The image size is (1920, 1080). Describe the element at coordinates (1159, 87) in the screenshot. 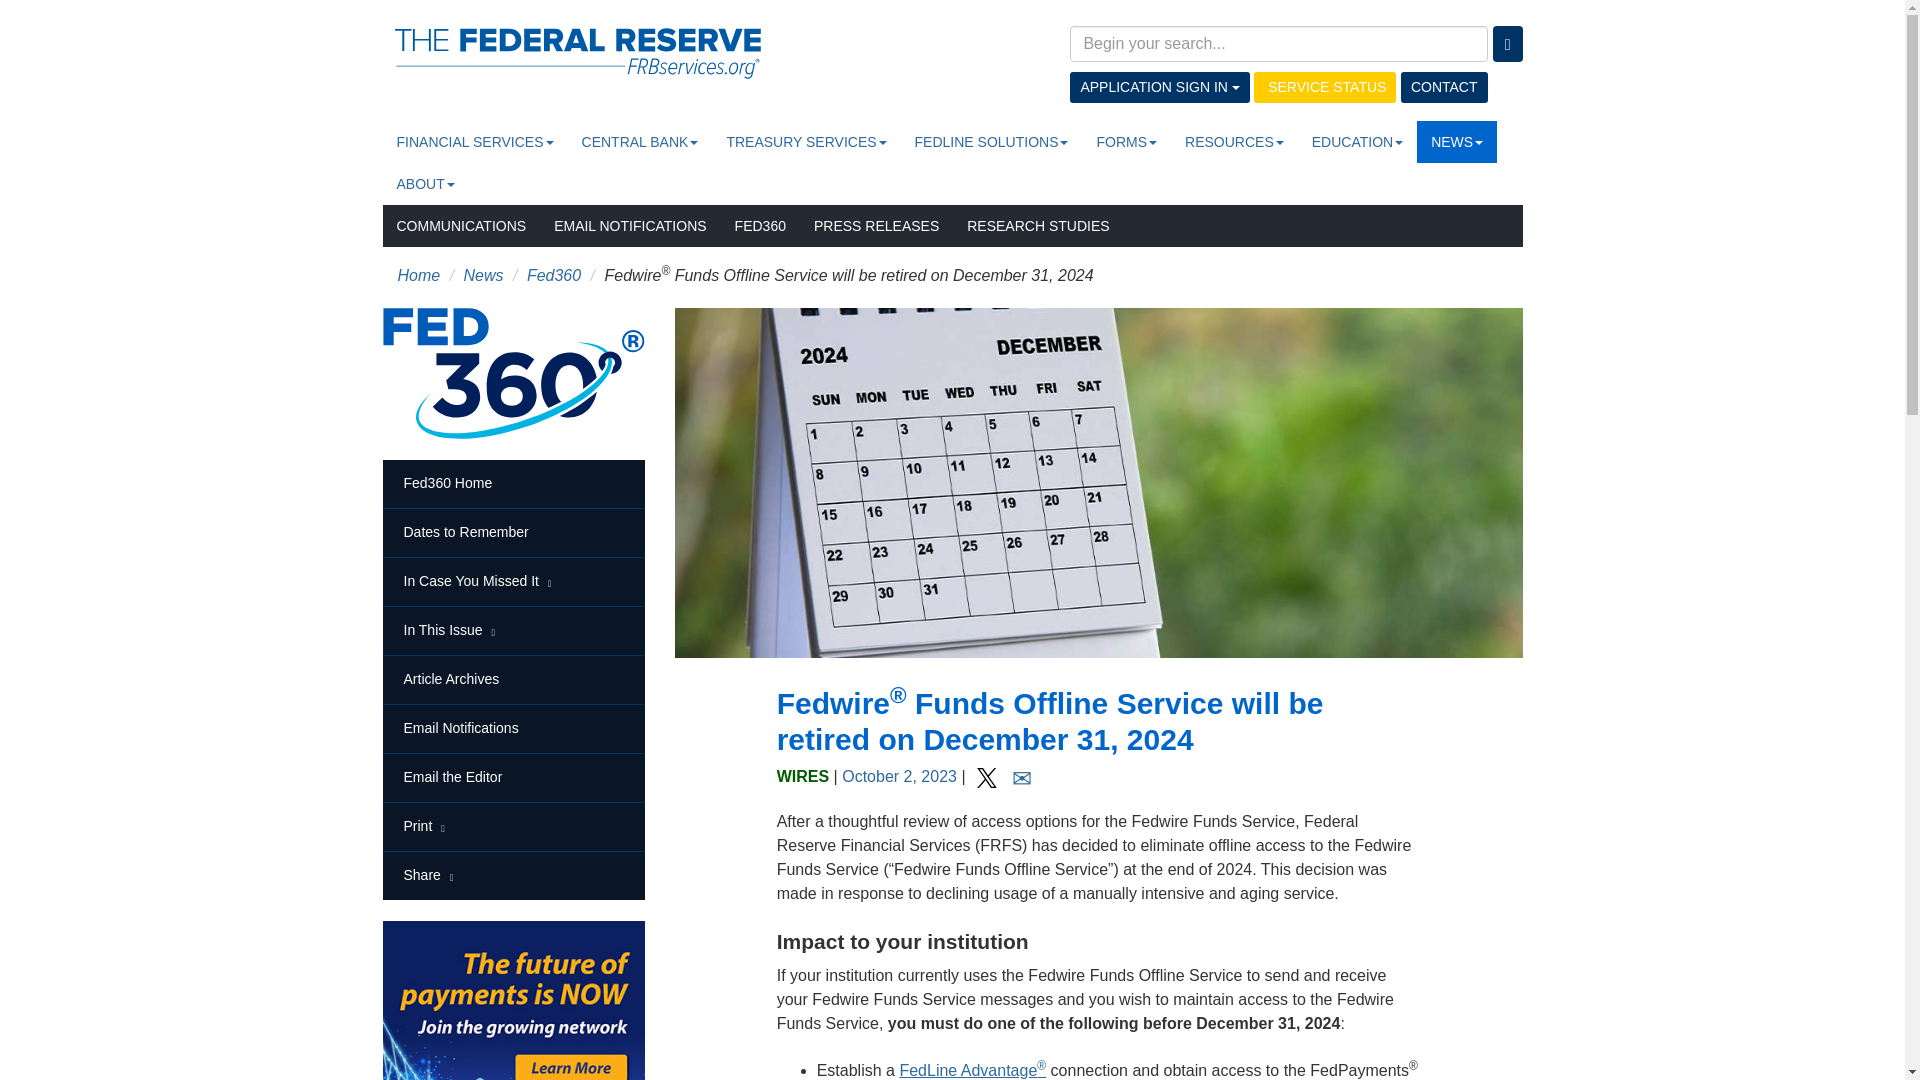

I see `APPLICATION SIGN IN` at that location.